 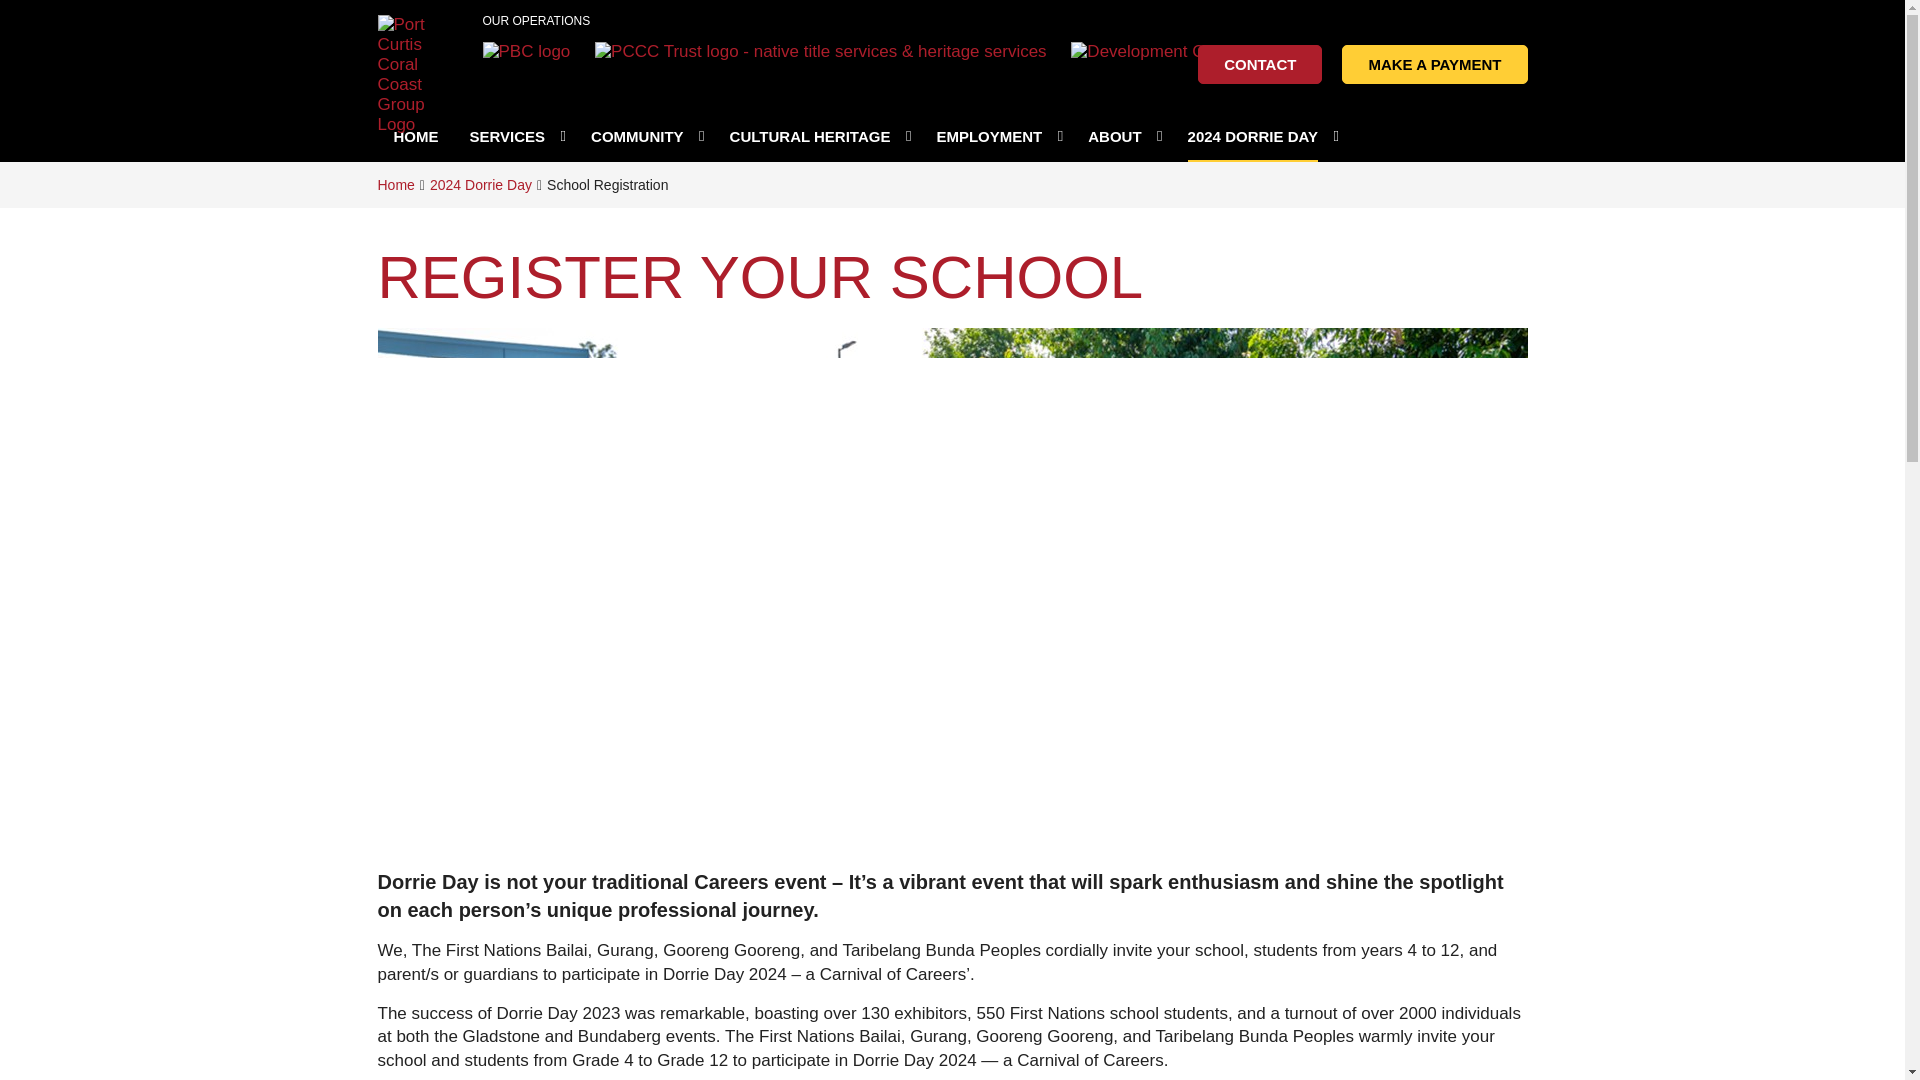 What do you see at coordinates (514, 136) in the screenshot?
I see `SERVICES` at bounding box center [514, 136].